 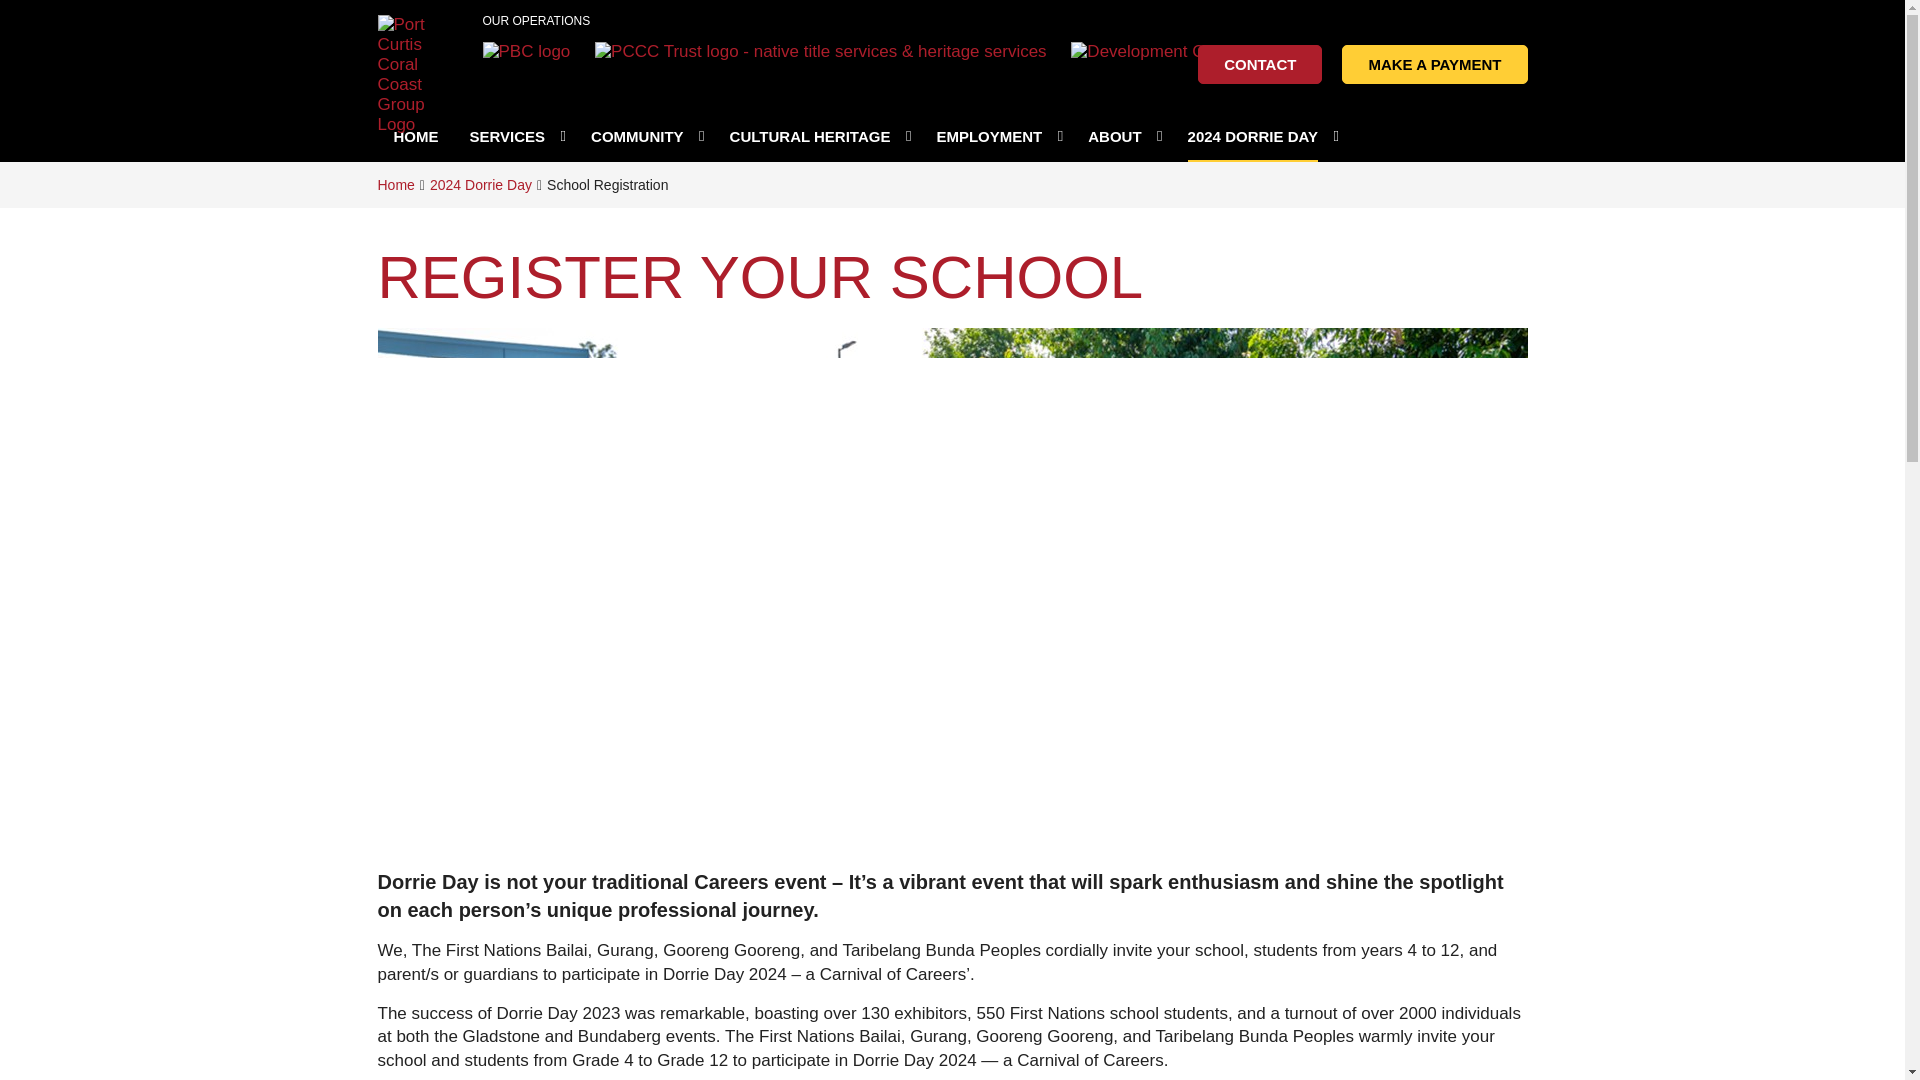 What do you see at coordinates (514, 136) in the screenshot?
I see `SERVICES` at bounding box center [514, 136].